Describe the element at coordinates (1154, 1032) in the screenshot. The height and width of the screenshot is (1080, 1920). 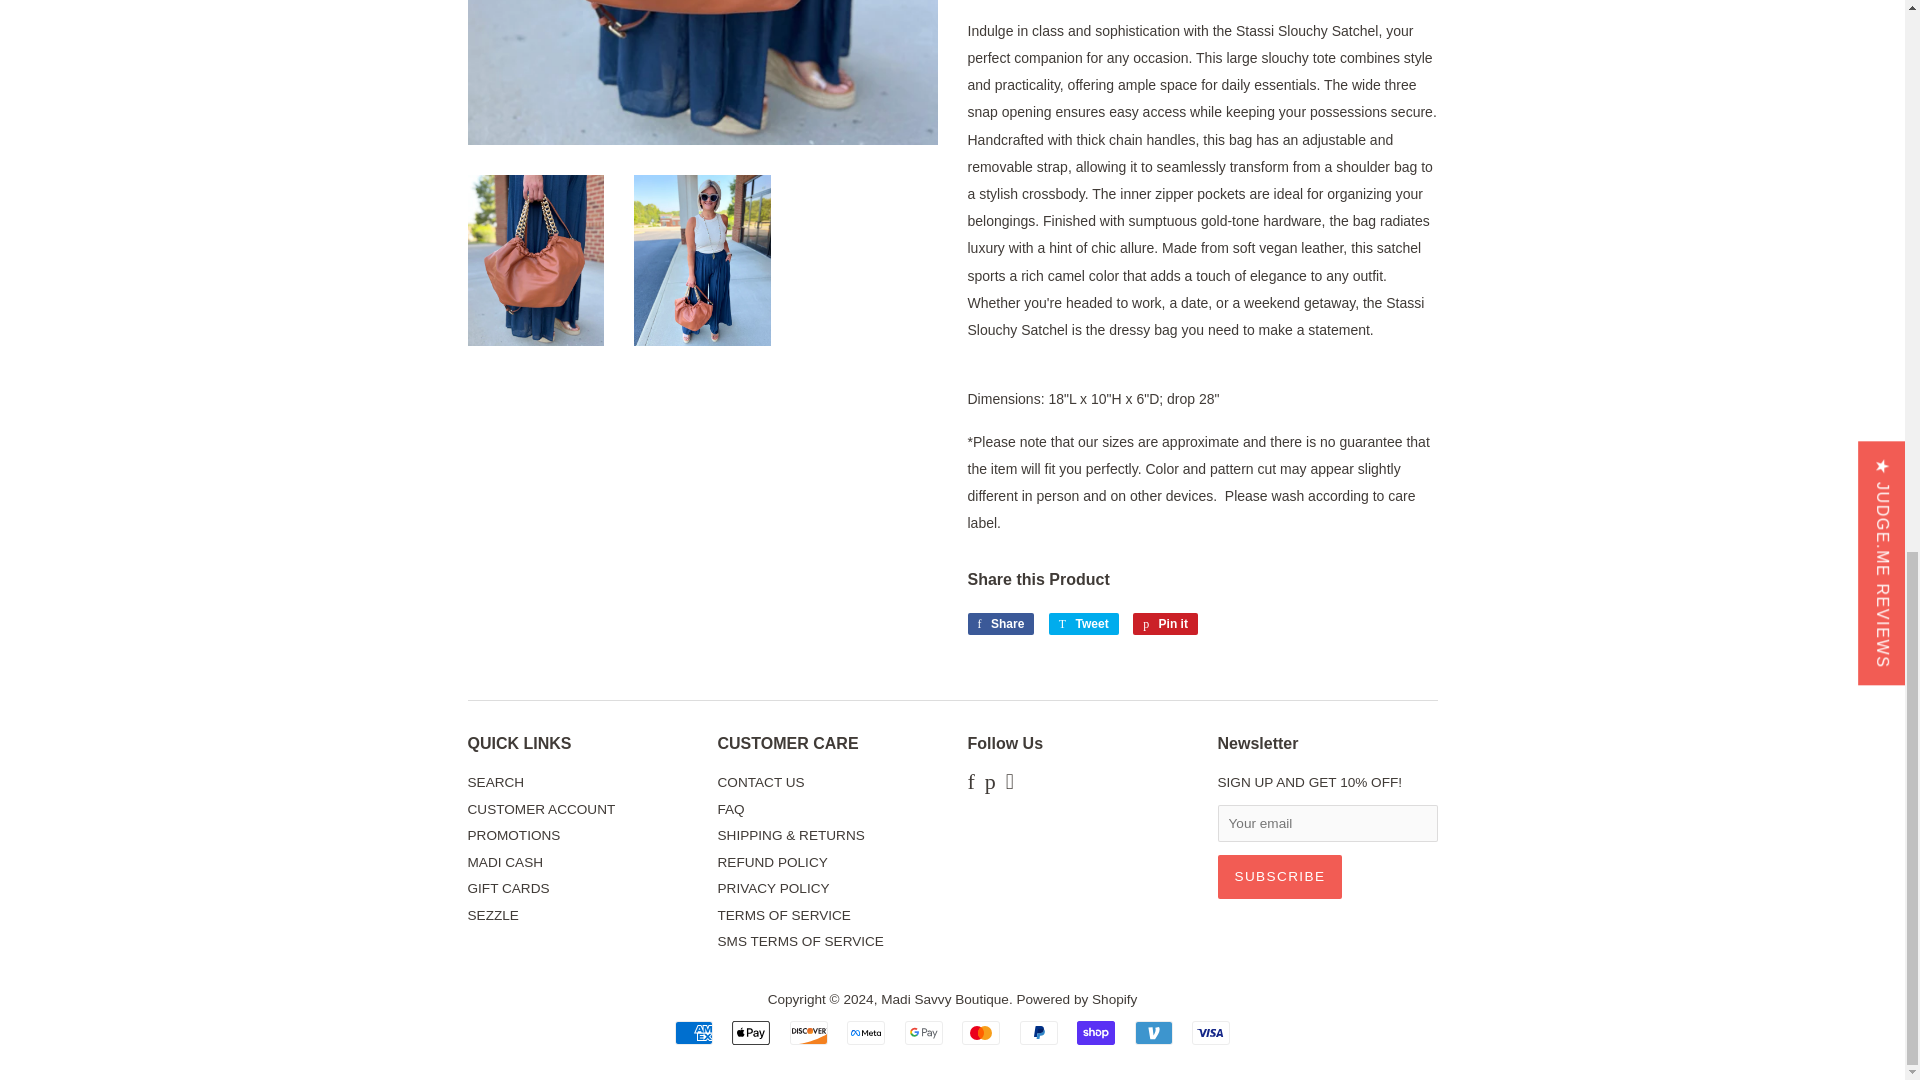
I see `Venmo` at that location.